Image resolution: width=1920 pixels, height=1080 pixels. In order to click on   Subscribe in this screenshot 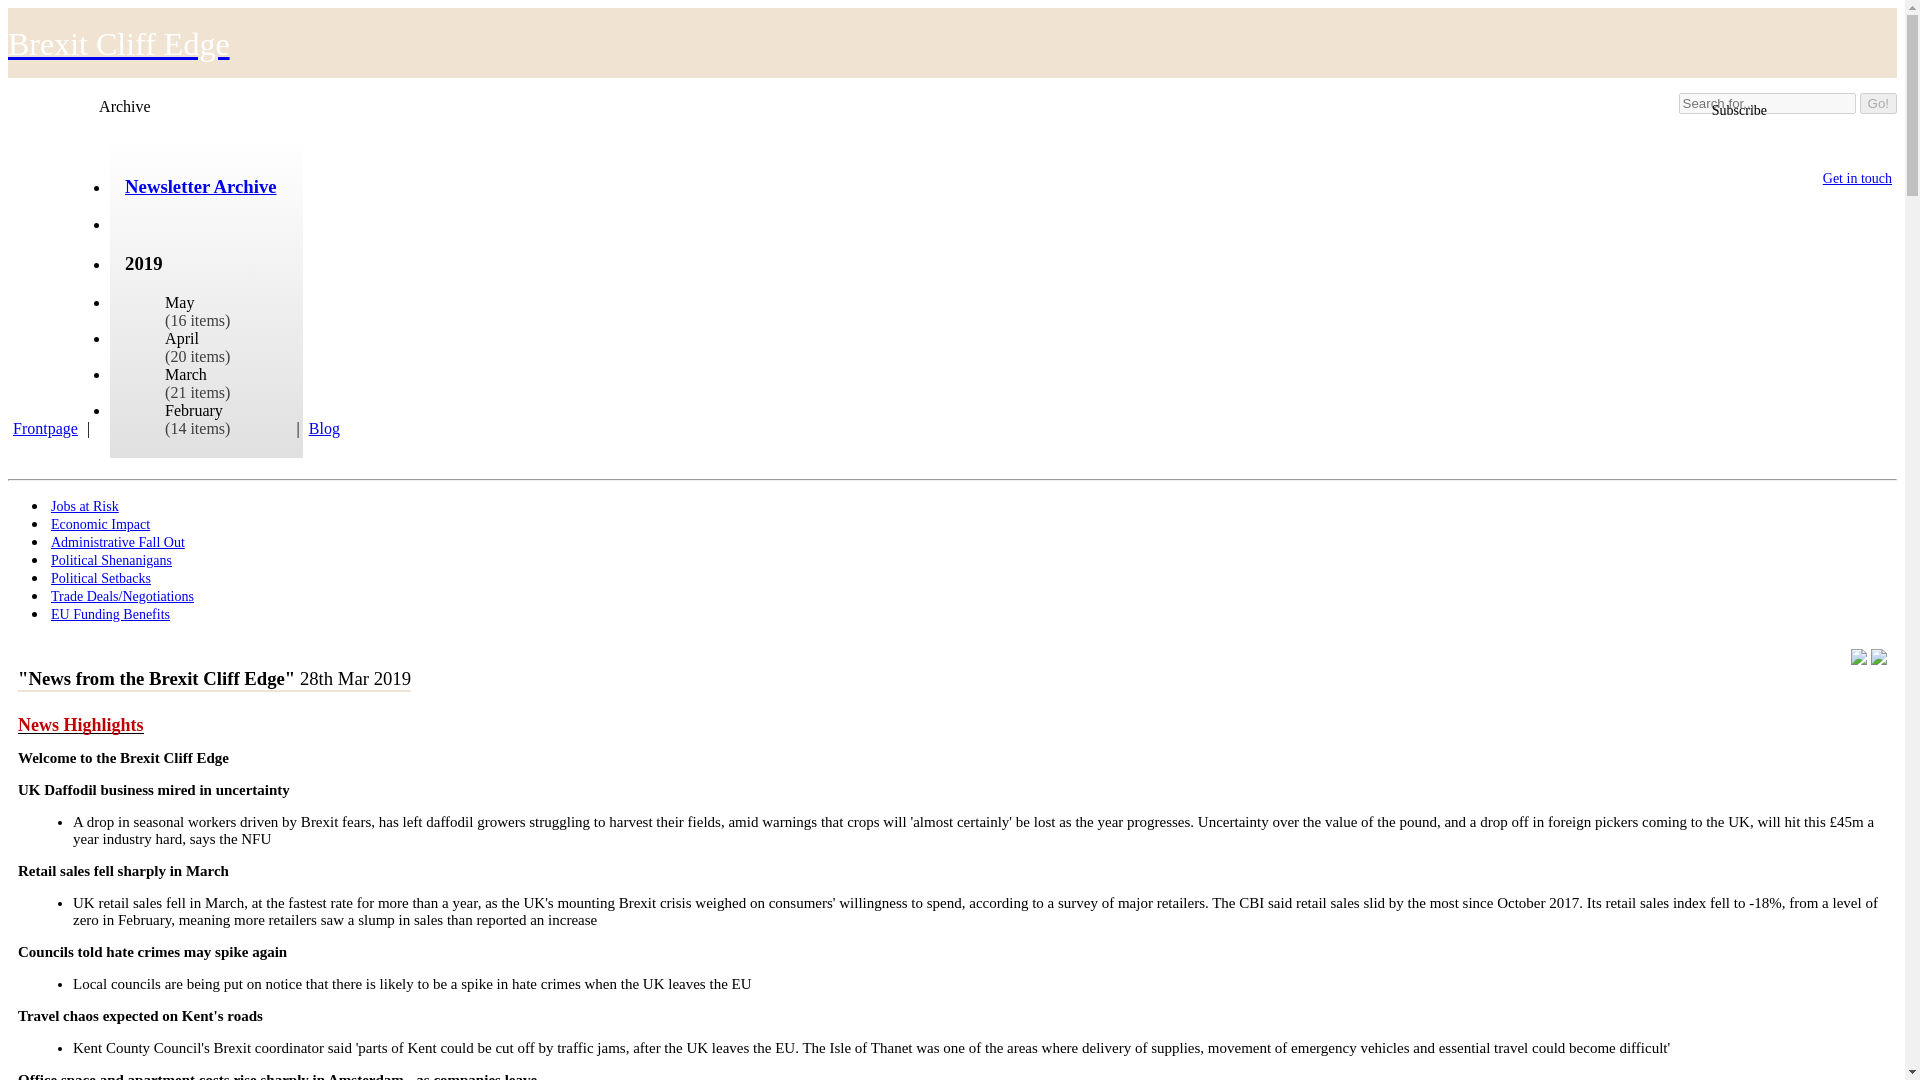, I will do `click(1736, 111)`.